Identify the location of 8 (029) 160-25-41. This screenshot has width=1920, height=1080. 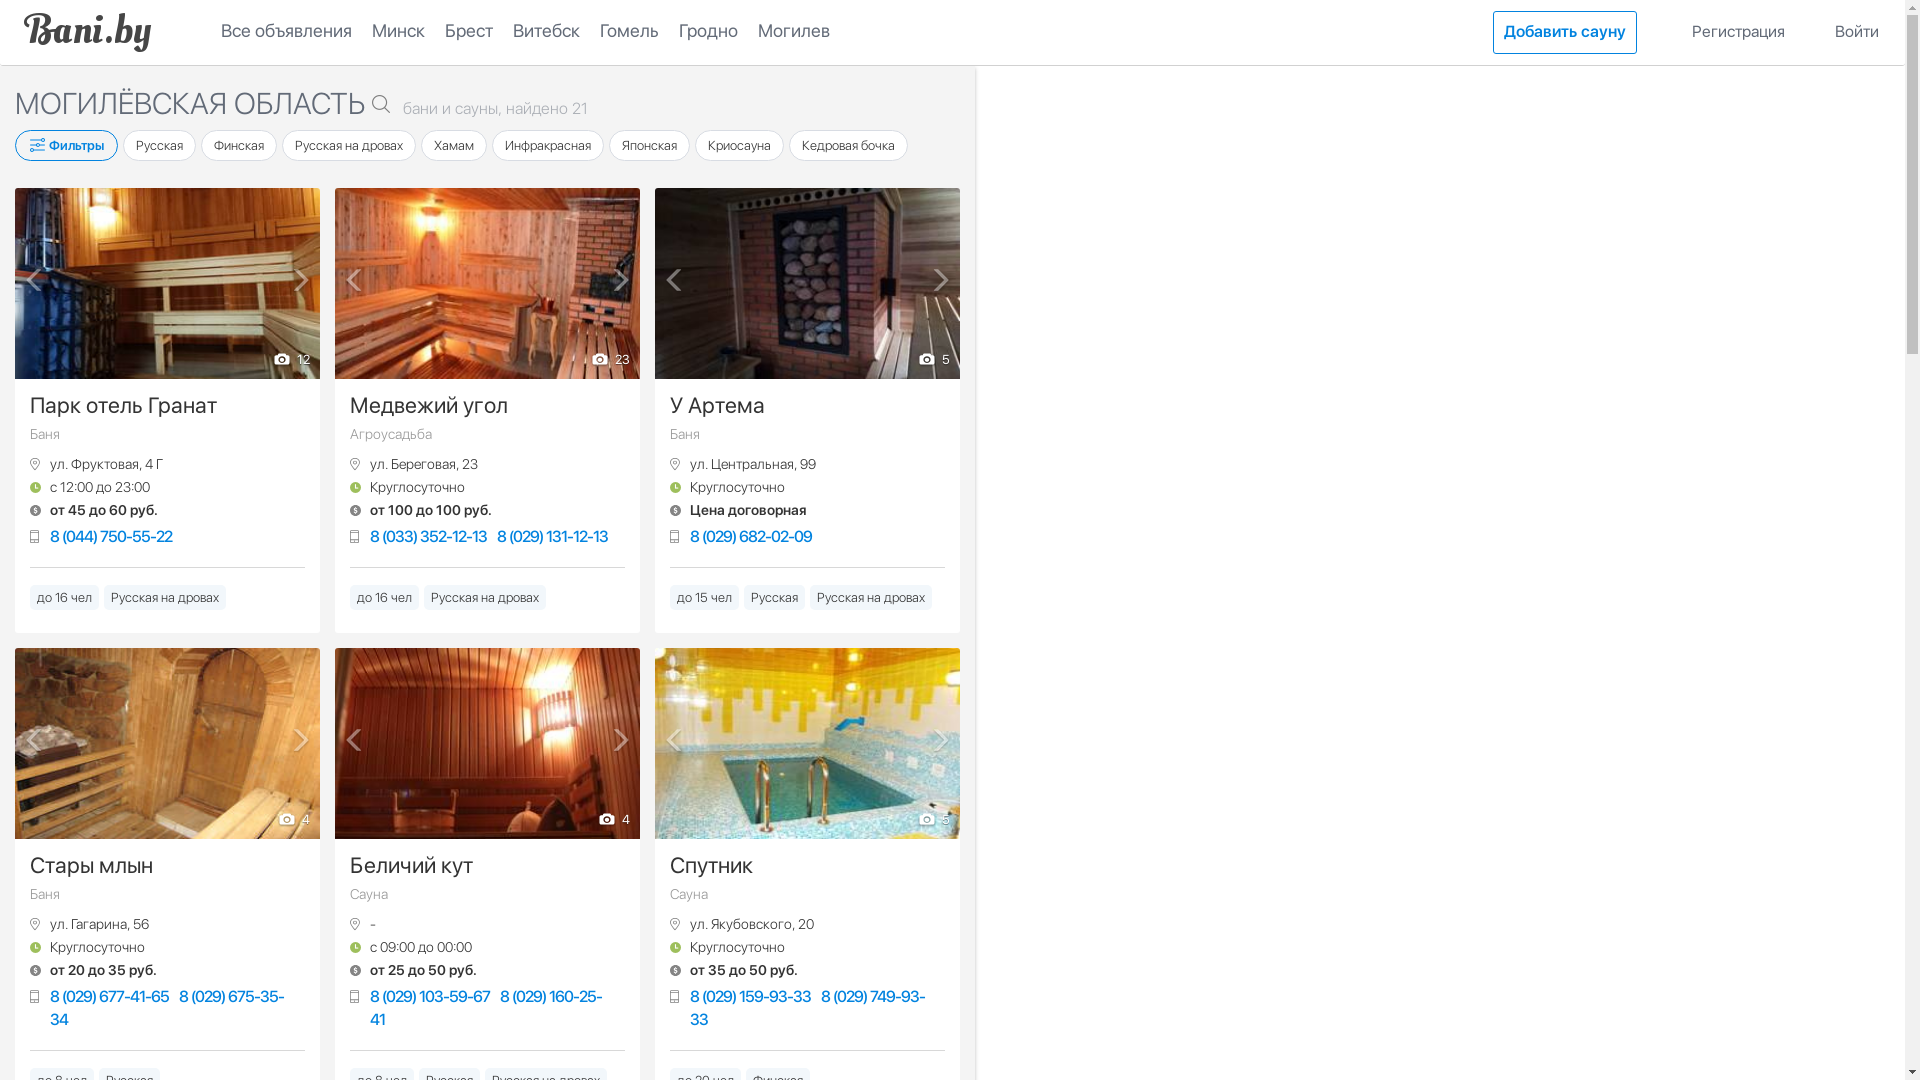
(486, 1008).